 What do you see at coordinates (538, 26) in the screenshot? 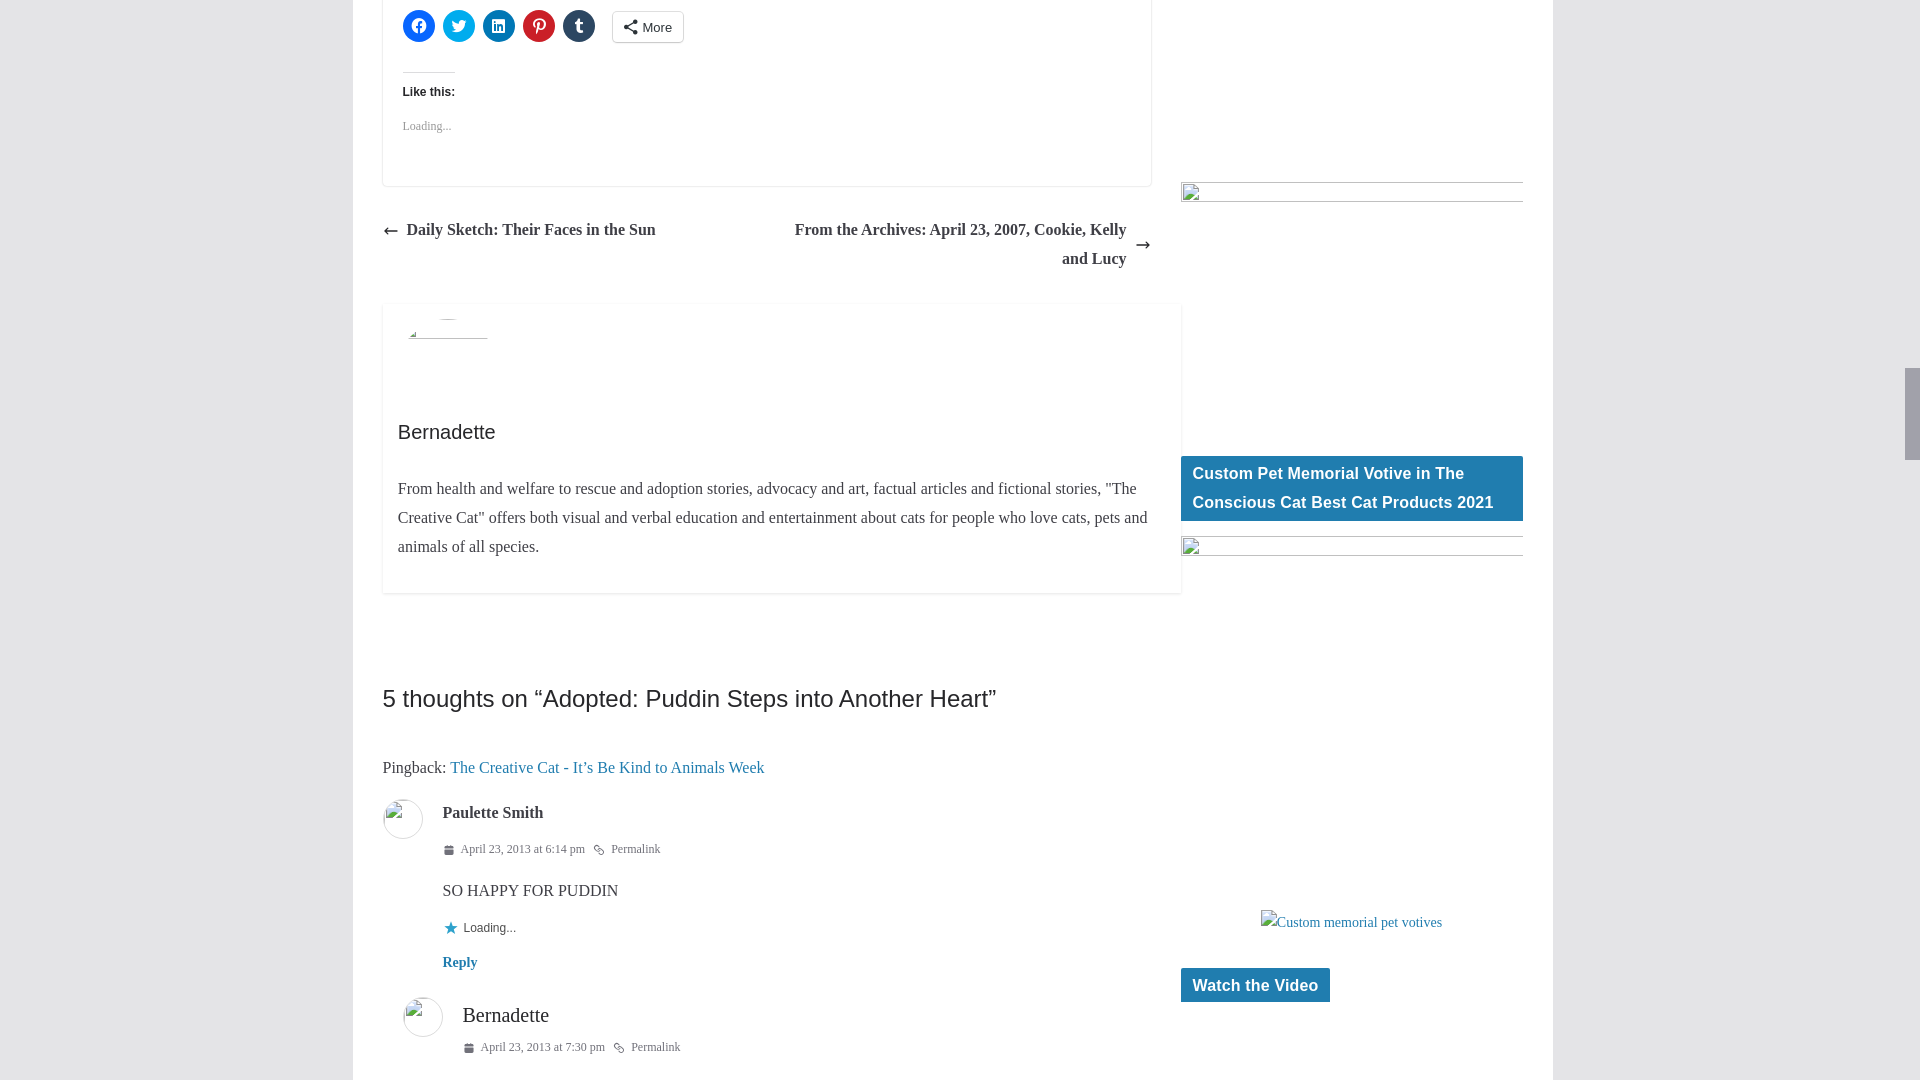
I see `Click to share on Pinterest` at bounding box center [538, 26].